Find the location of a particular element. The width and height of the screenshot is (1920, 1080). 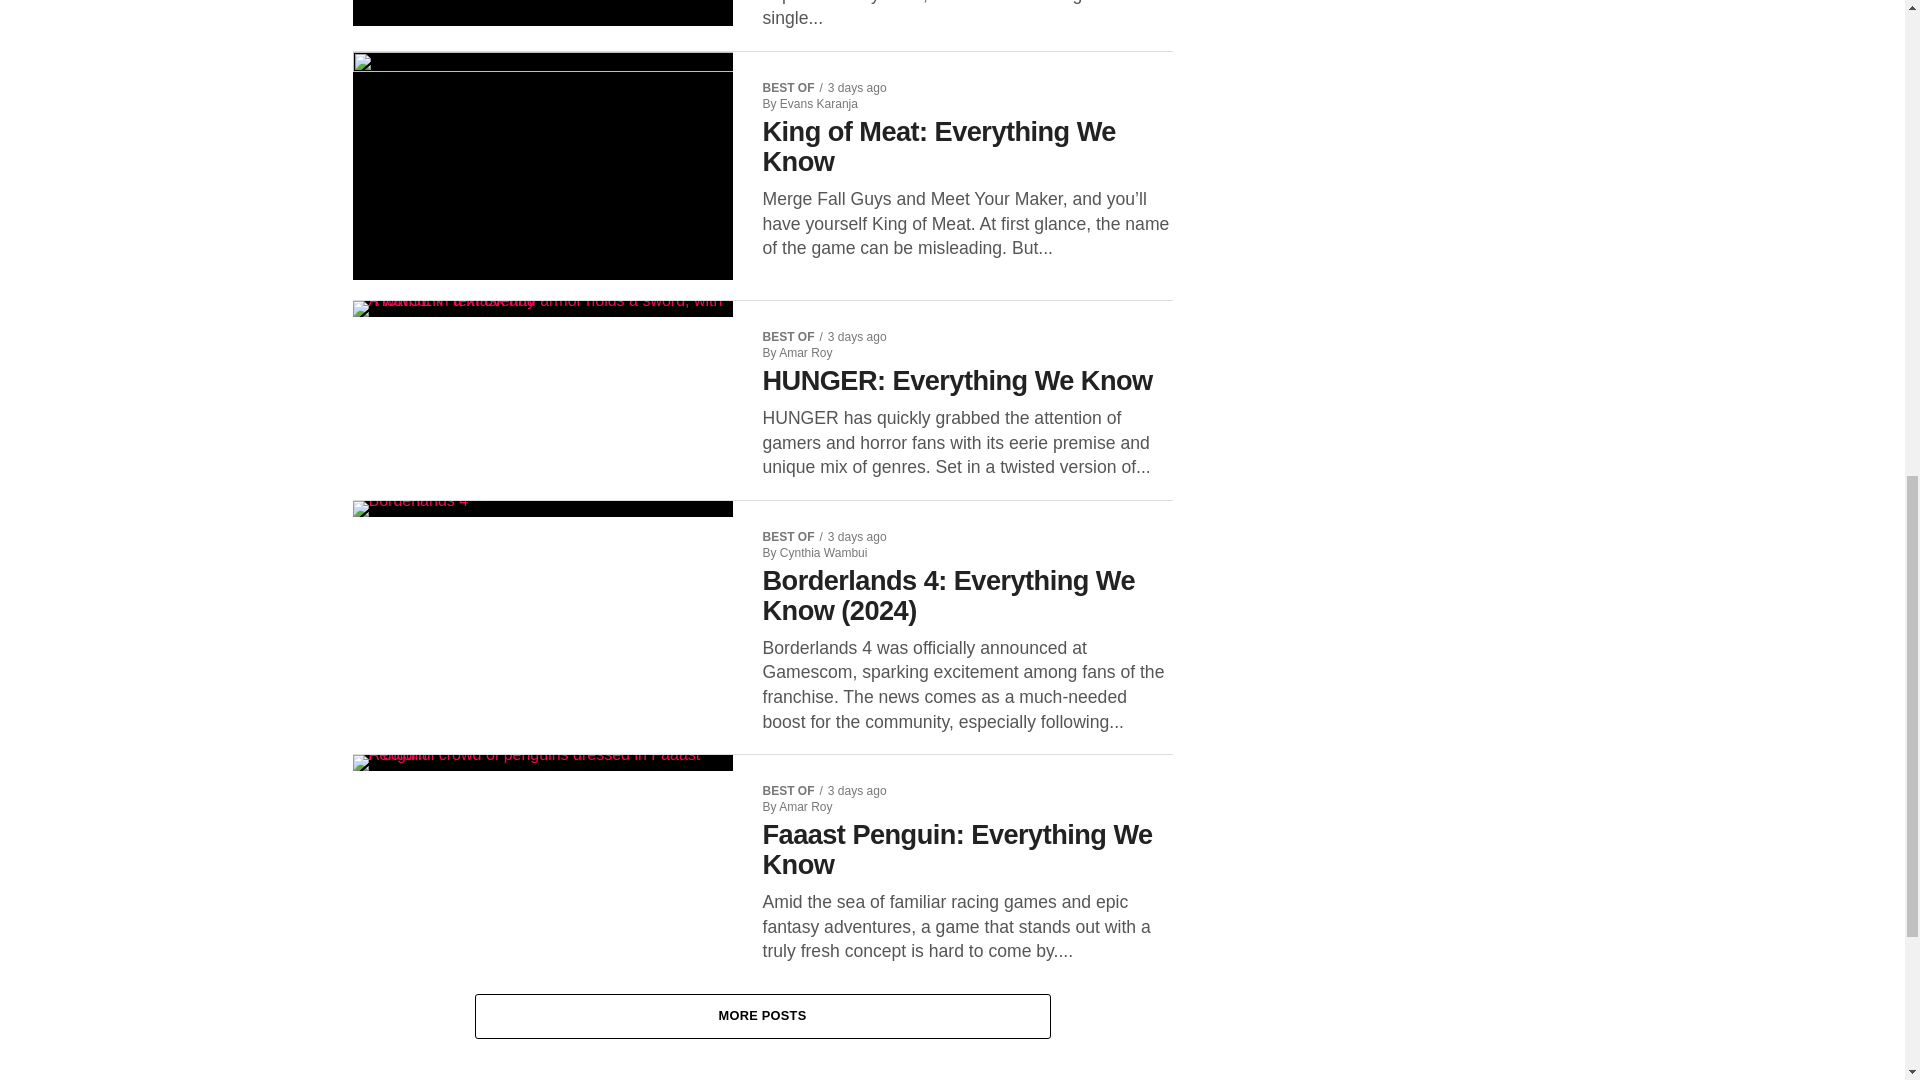

Posts by Amar Roy is located at coordinates (805, 807).